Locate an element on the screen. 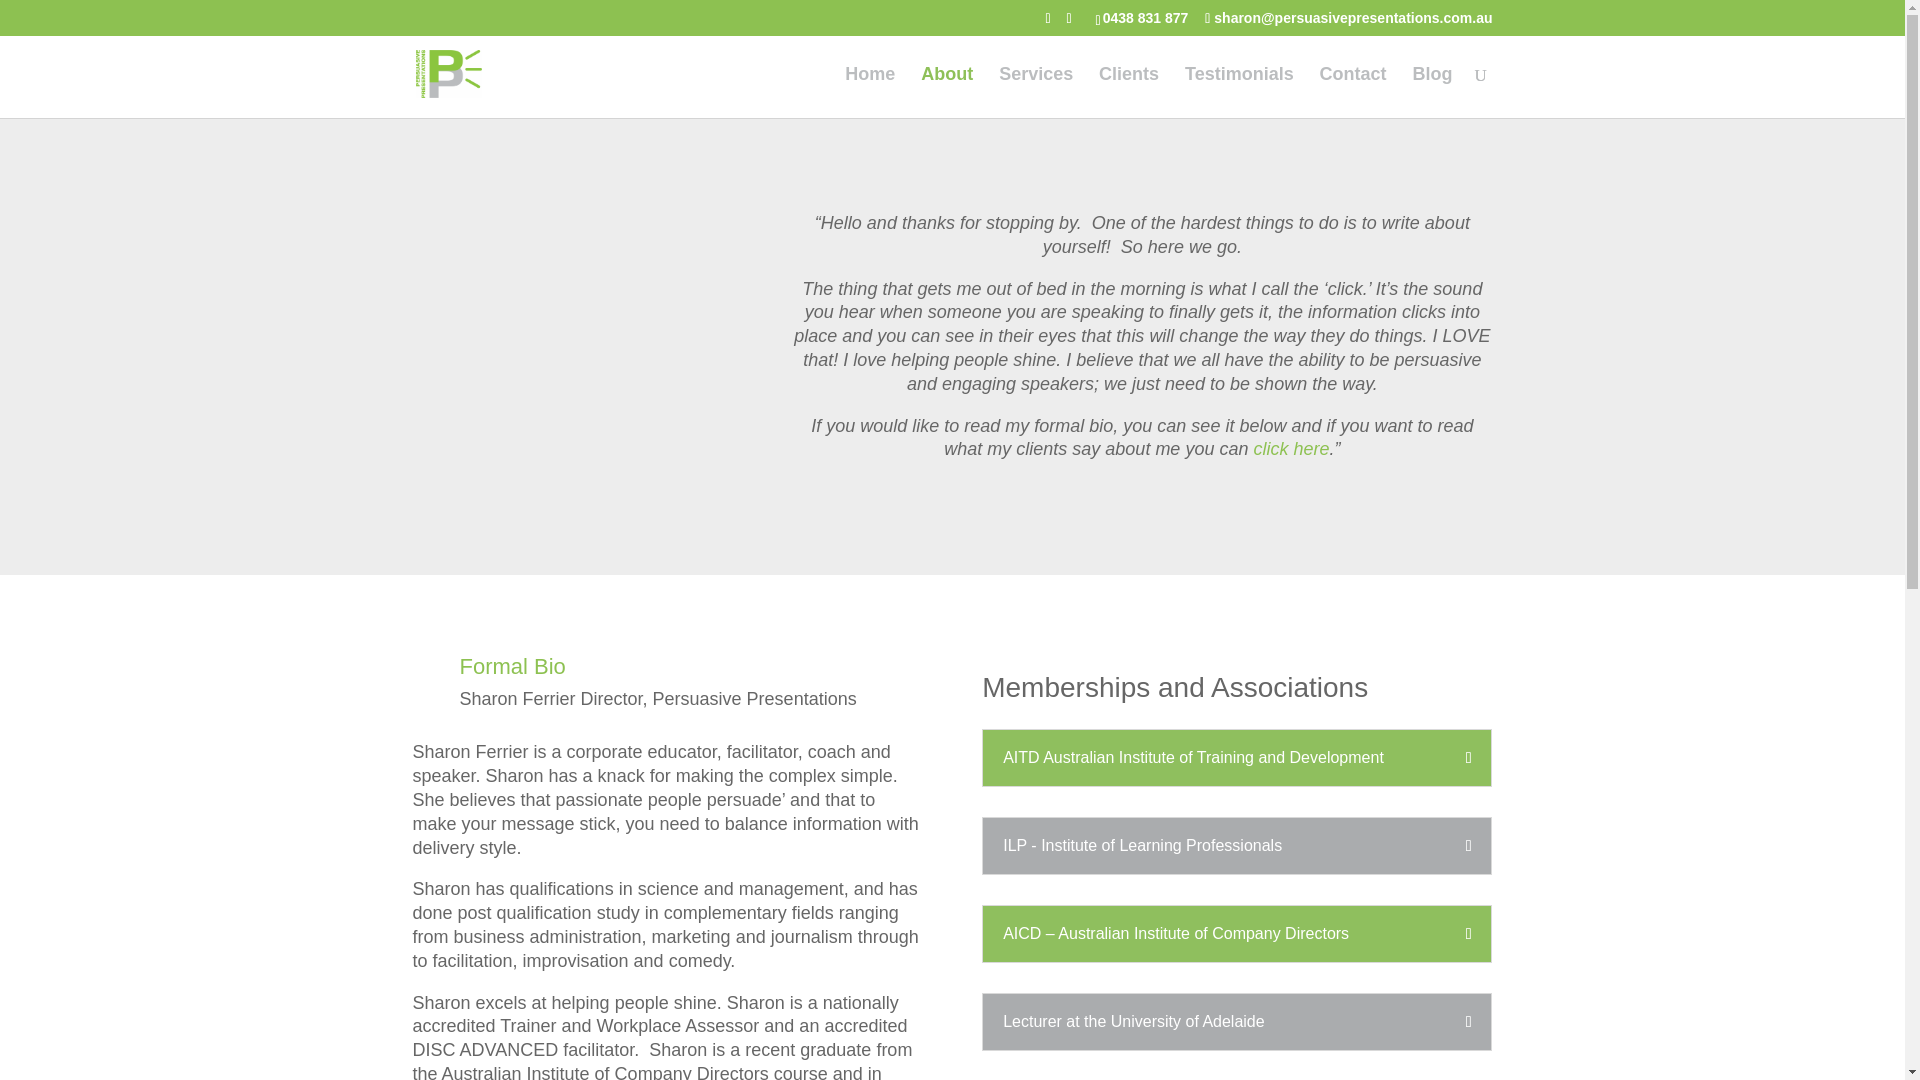  Contact is located at coordinates (1353, 84).